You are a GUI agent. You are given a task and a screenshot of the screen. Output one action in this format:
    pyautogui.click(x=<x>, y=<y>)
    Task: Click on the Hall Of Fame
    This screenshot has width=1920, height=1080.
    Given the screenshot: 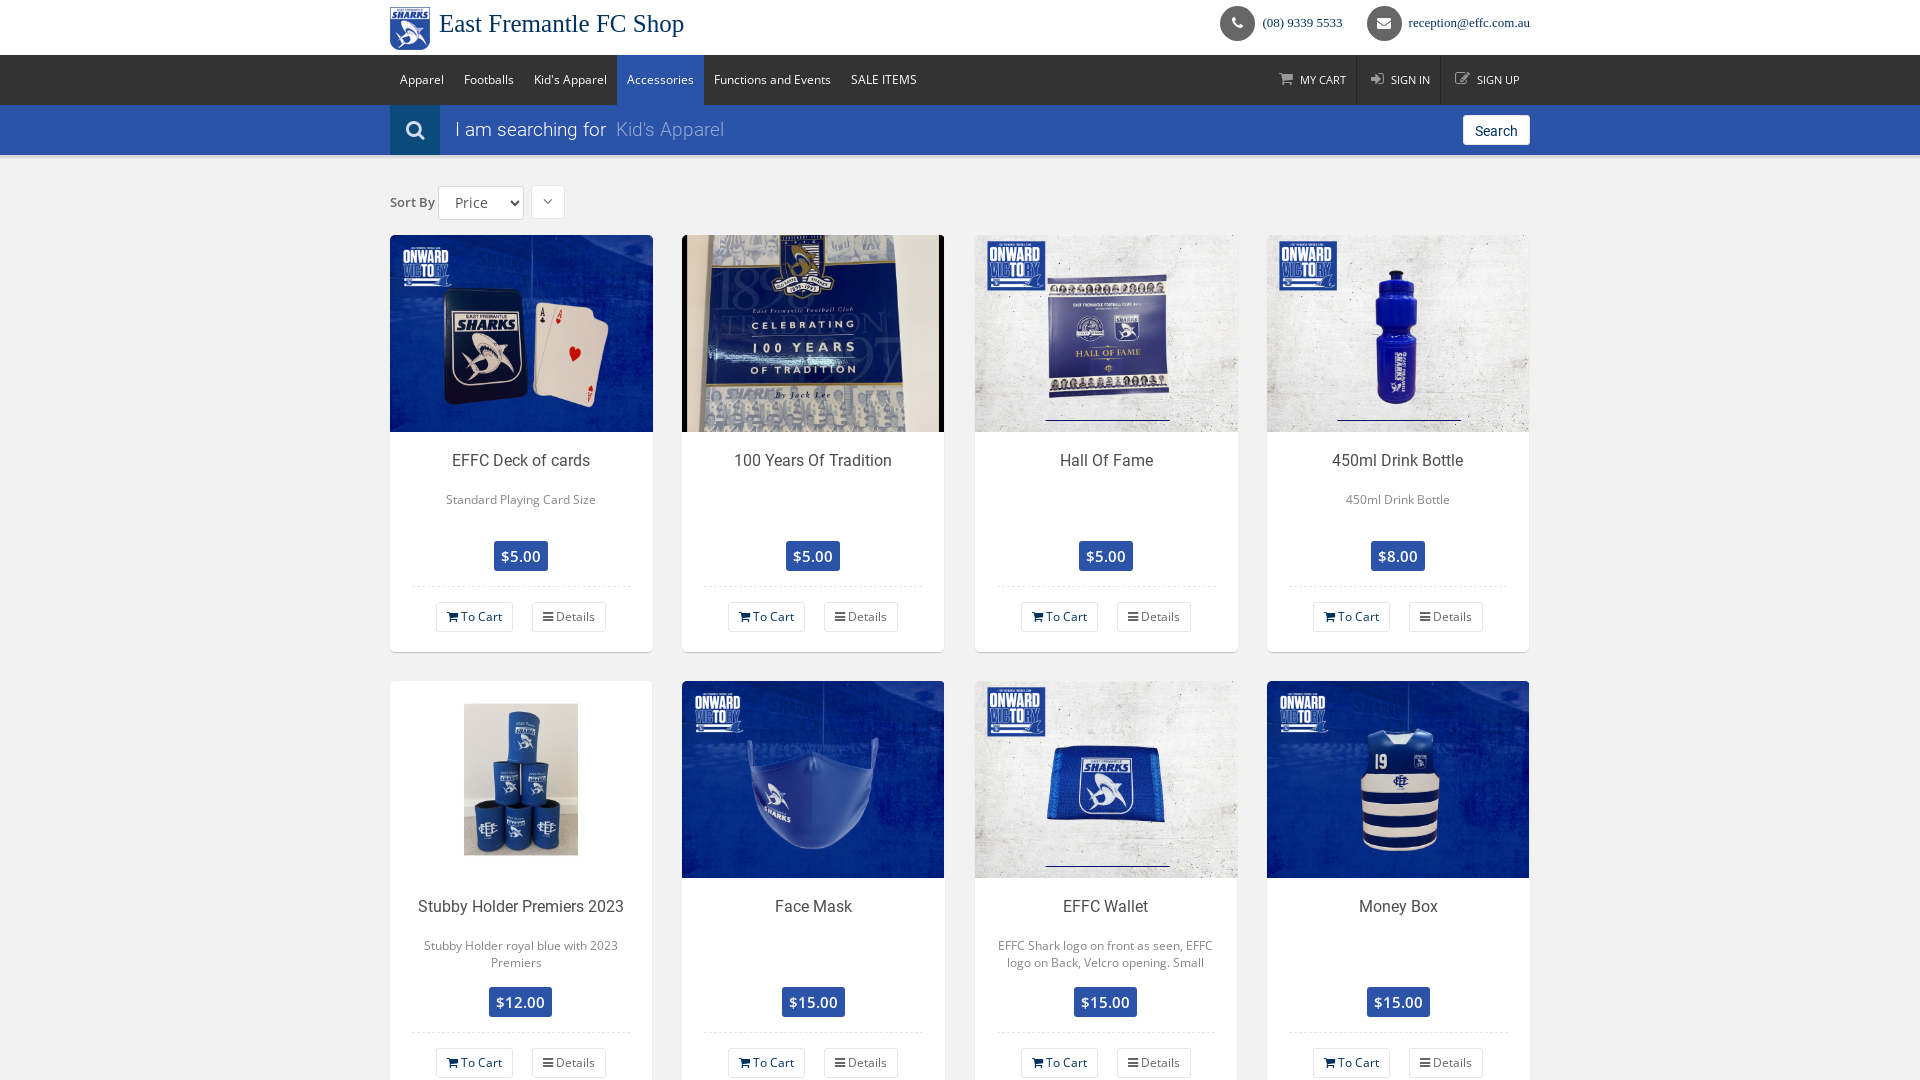 What is the action you would take?
    pyautogui.click(x=1106, y=334)
    